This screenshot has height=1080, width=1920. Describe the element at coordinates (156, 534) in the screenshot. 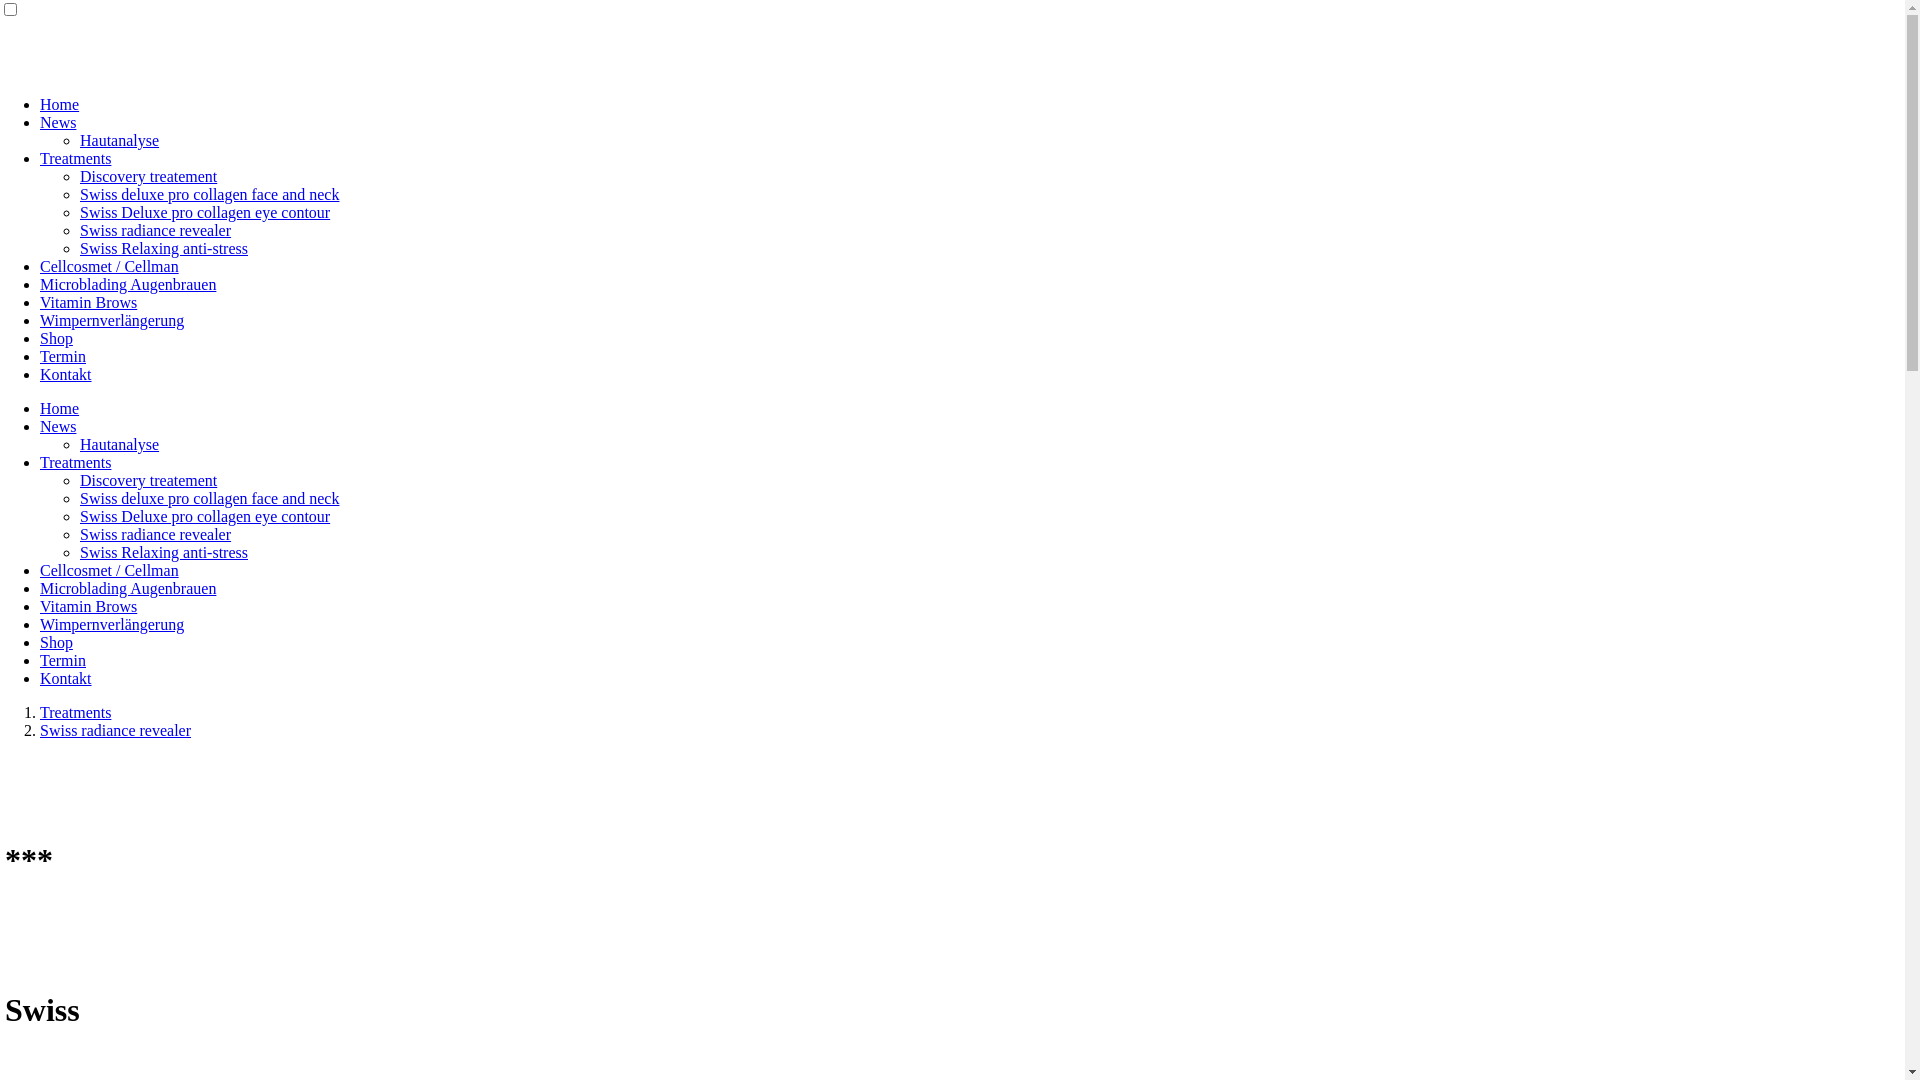

I see `Swiss radiance revealer` at that location.